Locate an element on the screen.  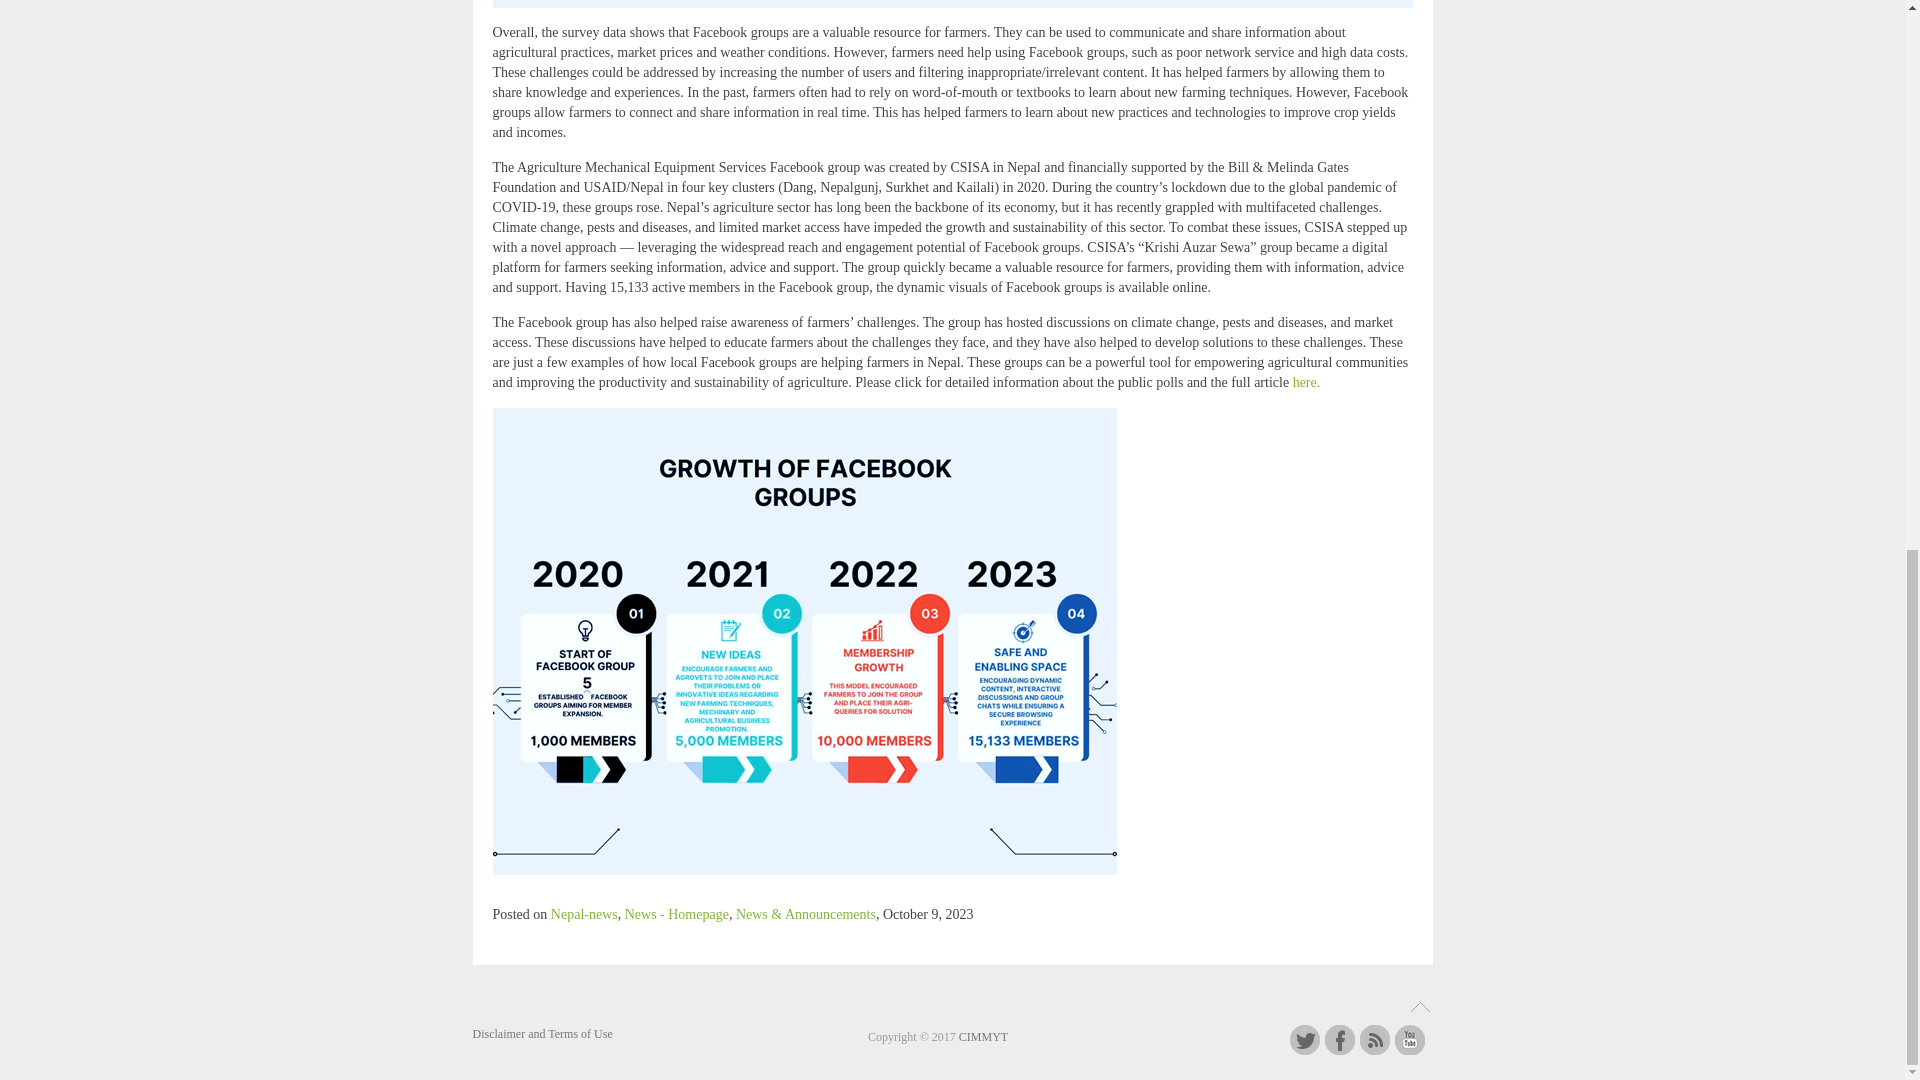
Facebook is located at coordinates (1340, 1040).